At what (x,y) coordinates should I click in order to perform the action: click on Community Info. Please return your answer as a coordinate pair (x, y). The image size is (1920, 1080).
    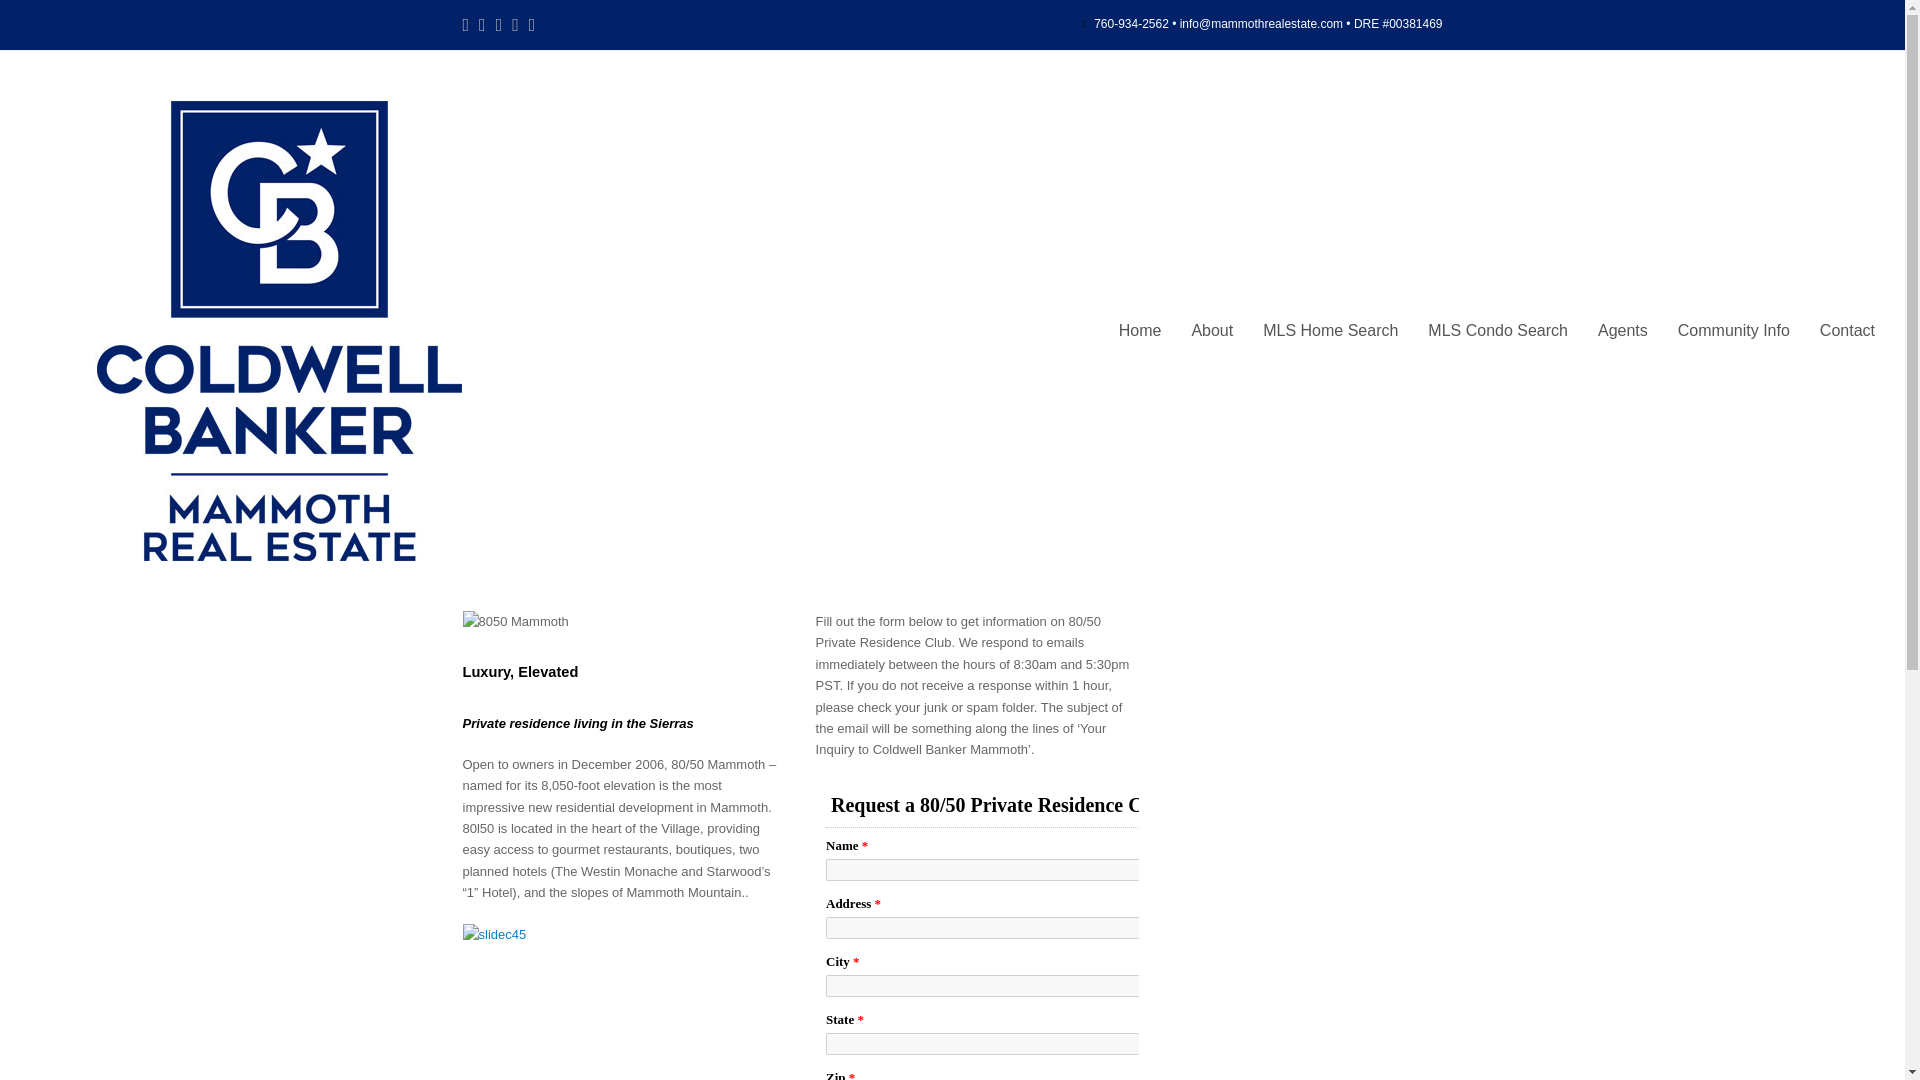
    Looking at the image, I should click on (1733, 330).